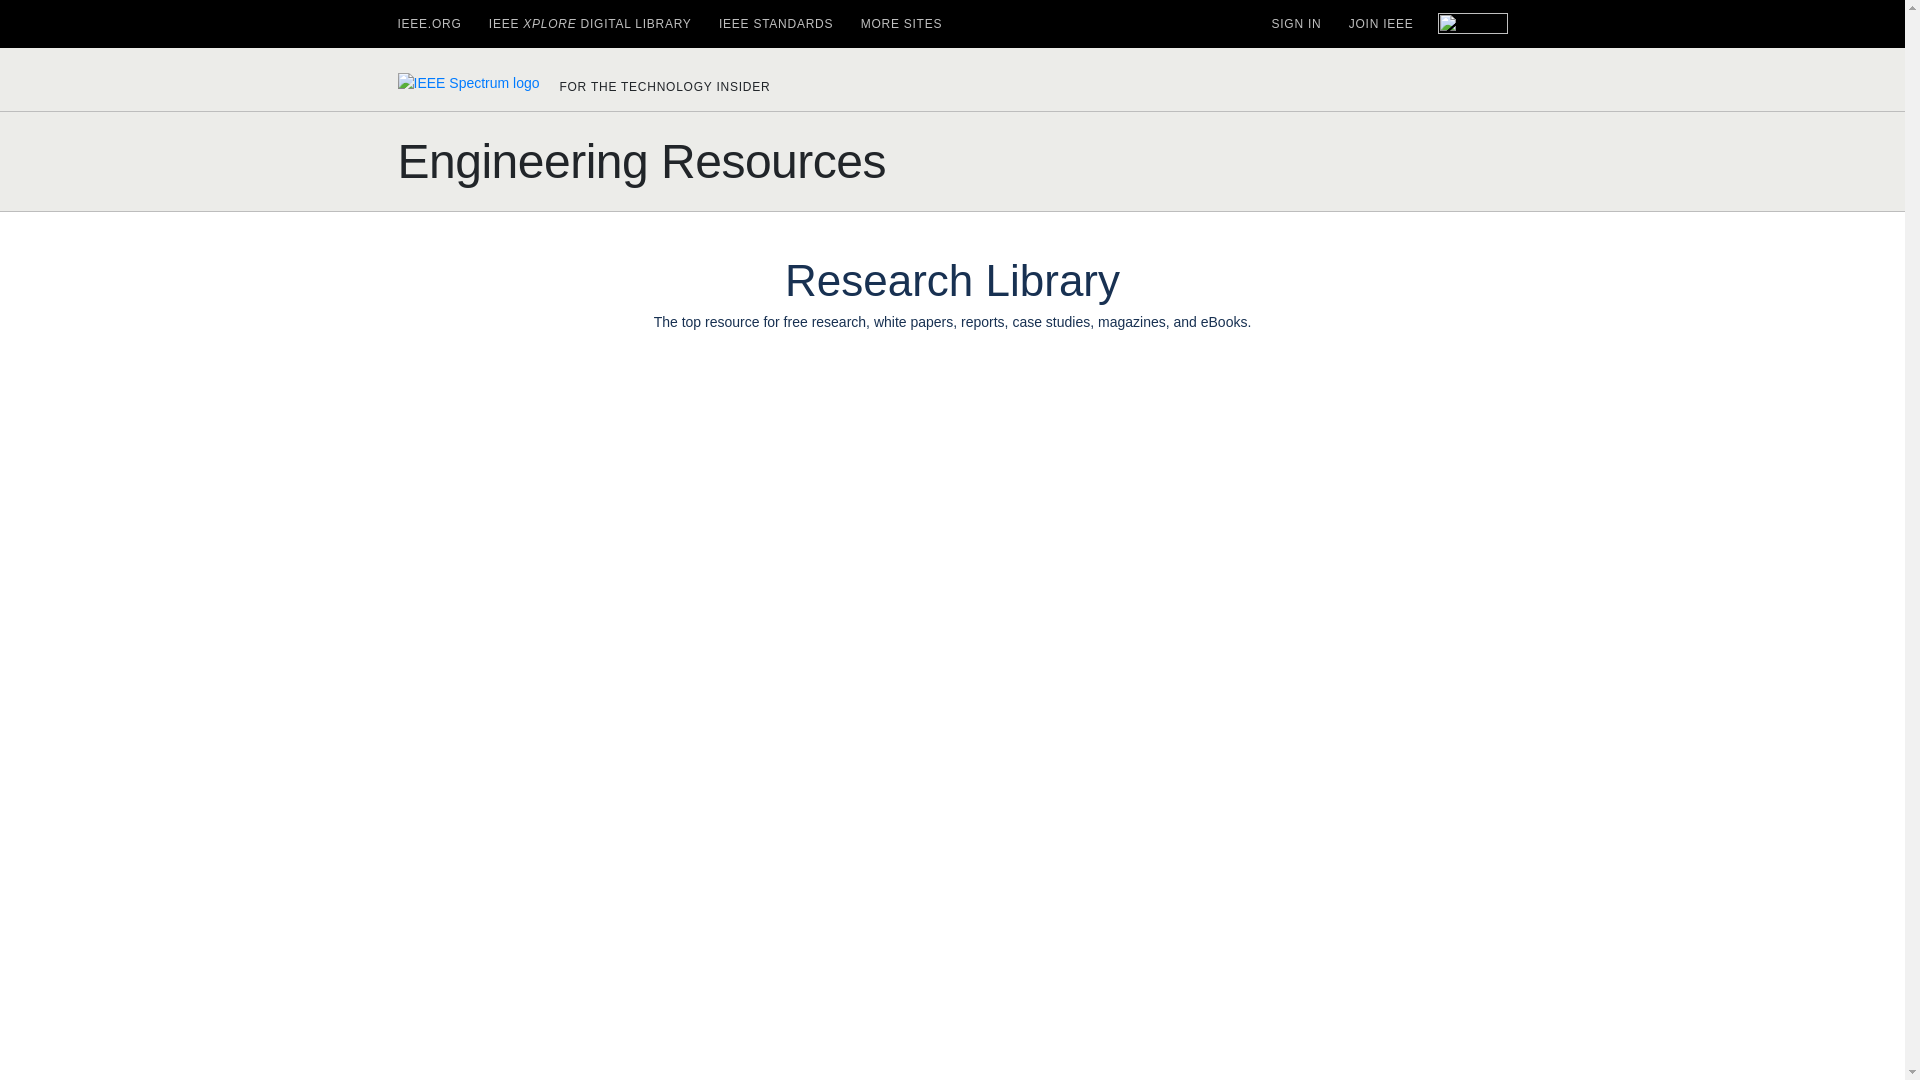 This screenshot has width=1920, height=1080. What do you see at coordinates (901, 24) in the screenshot?
I see `MORE SITES` at bounding box center [901, 24].